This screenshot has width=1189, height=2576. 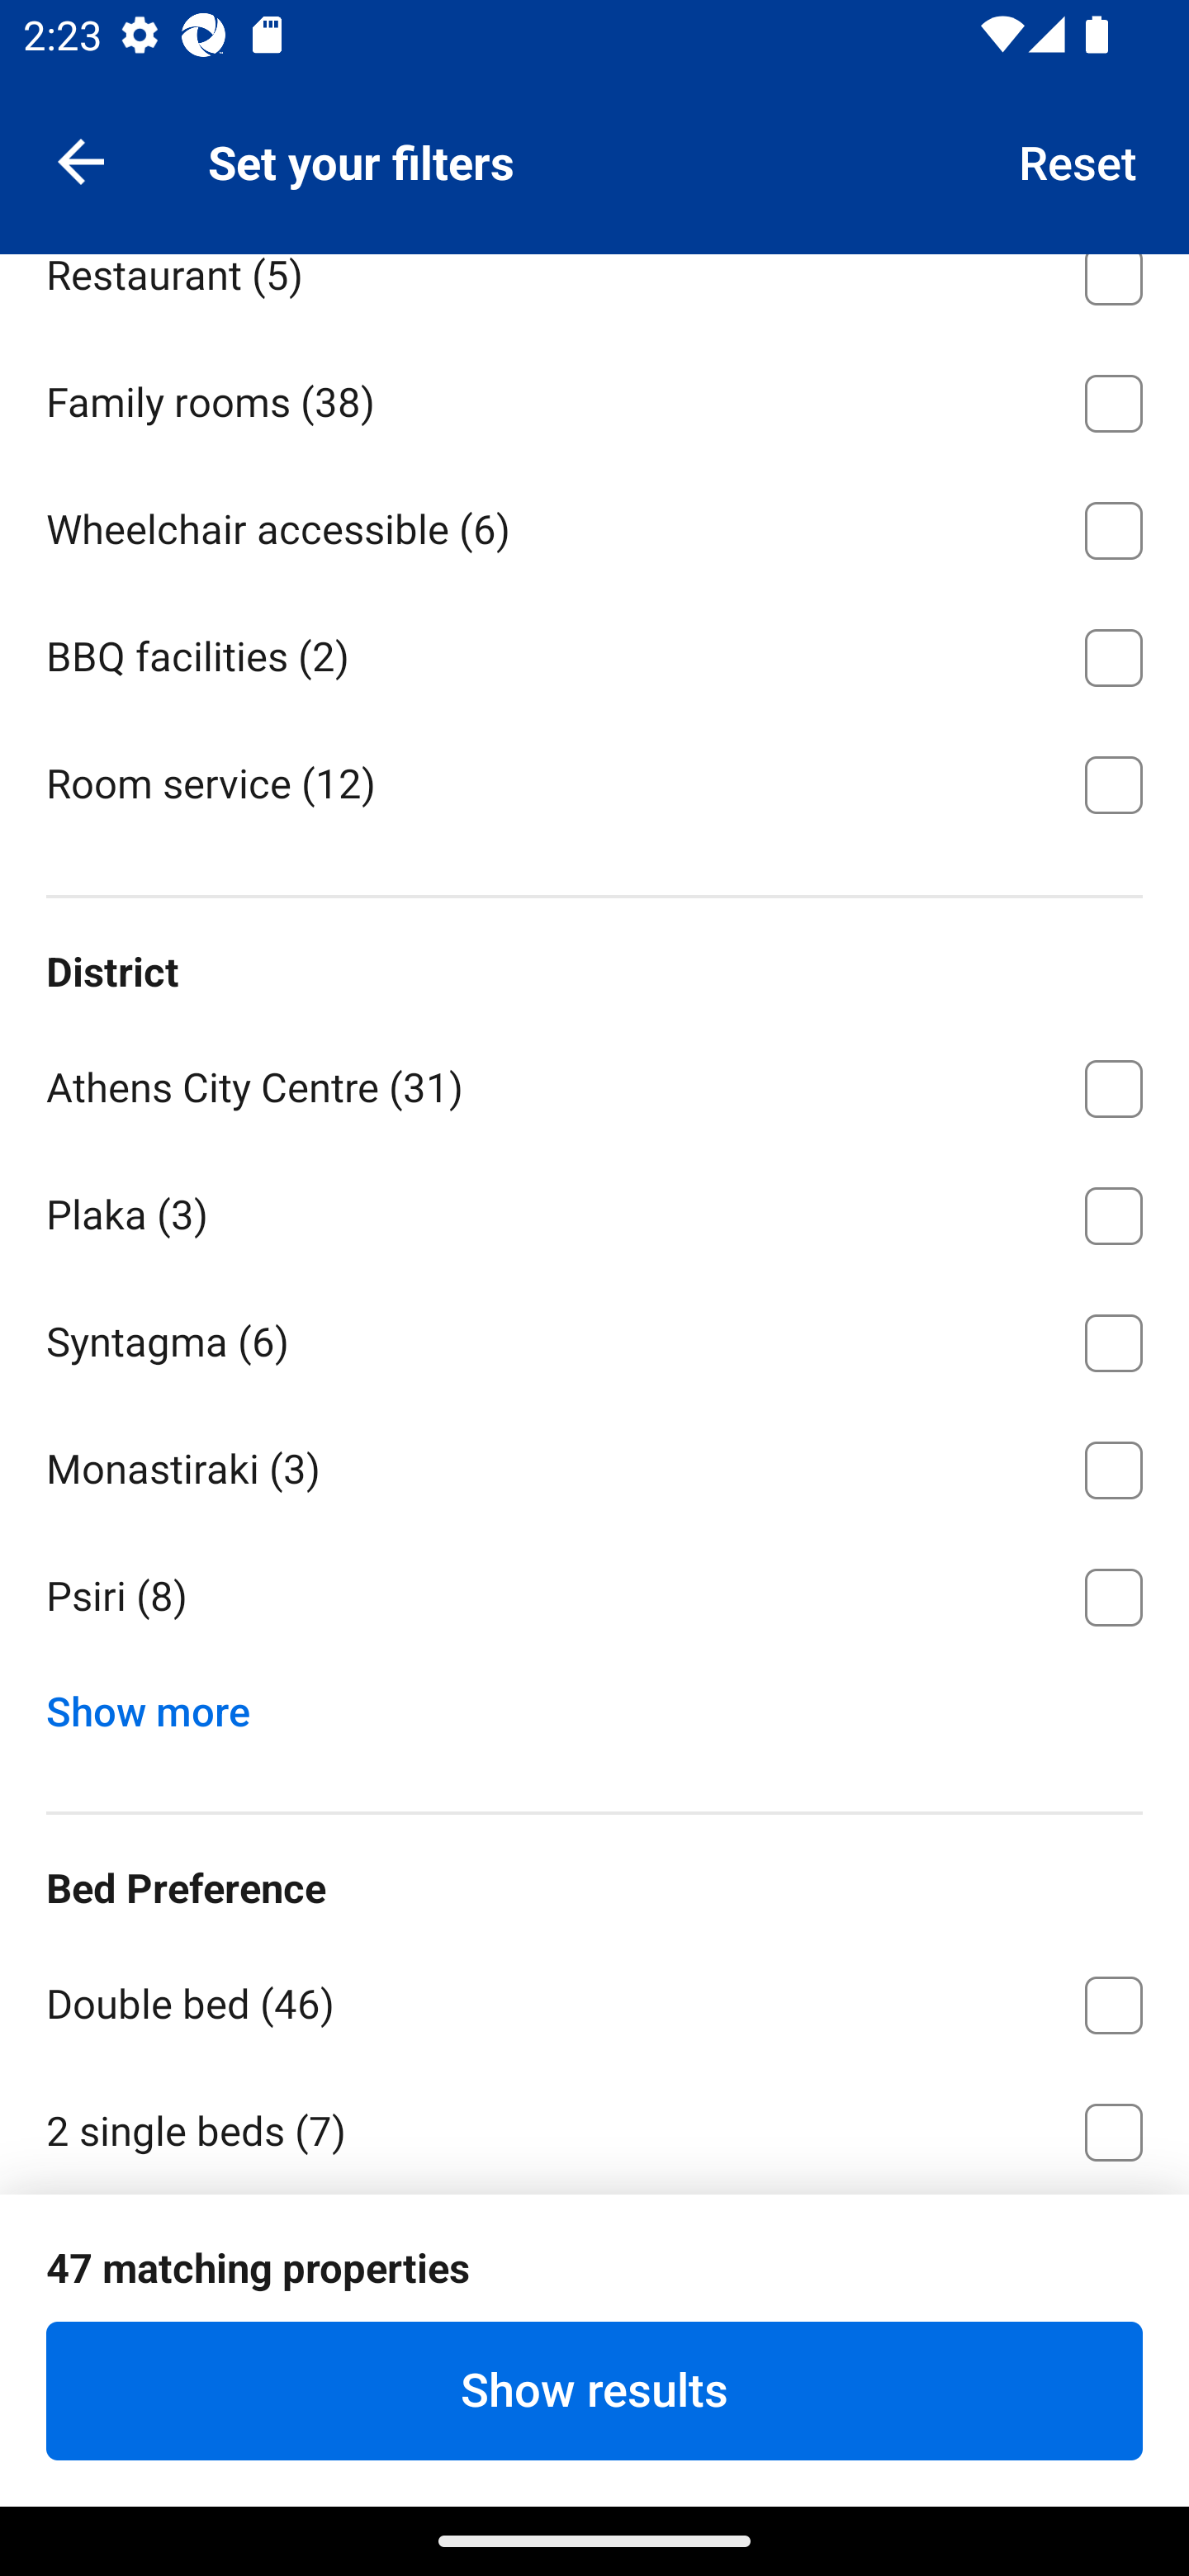 What do you see at coordinates (81, 160) in the screenshot?
I see `Navigate up` at bounding box center [81, 160].